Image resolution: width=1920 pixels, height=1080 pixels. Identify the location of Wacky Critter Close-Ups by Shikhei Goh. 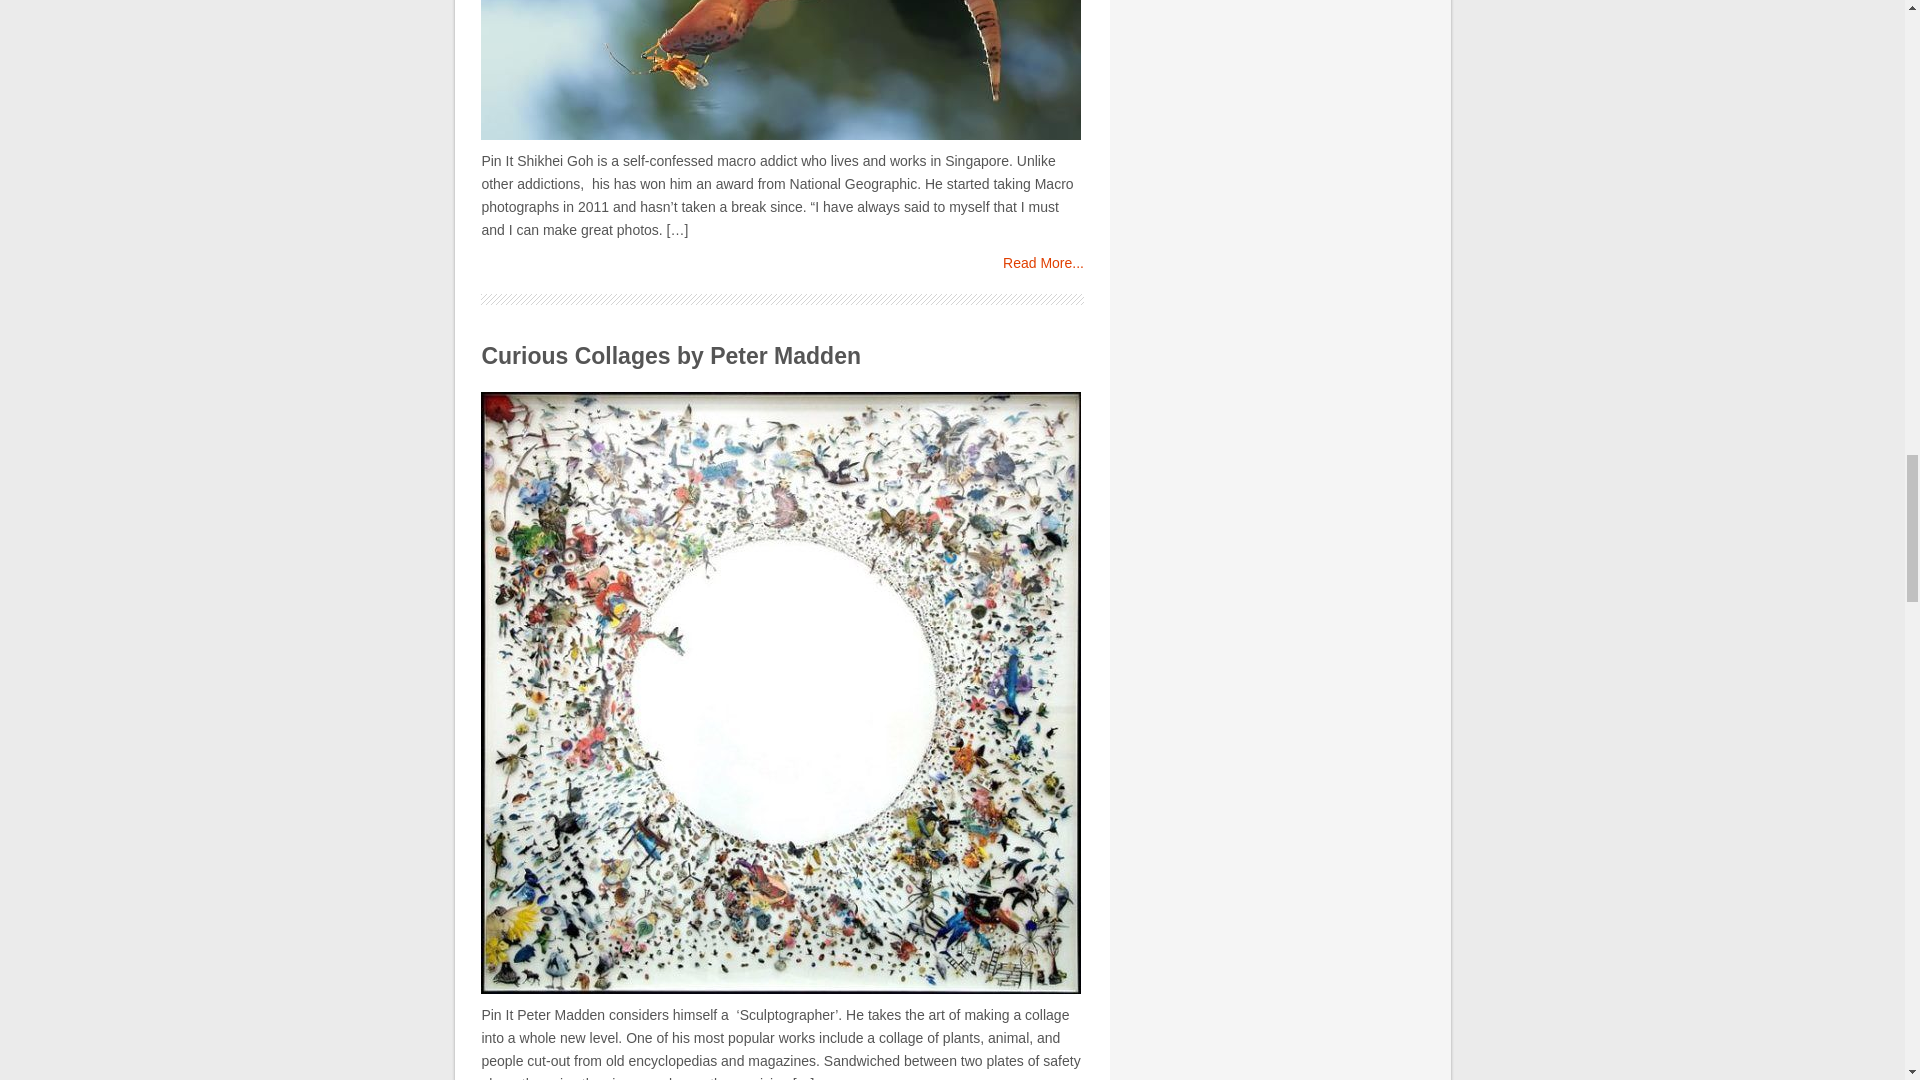
(1043, 262).